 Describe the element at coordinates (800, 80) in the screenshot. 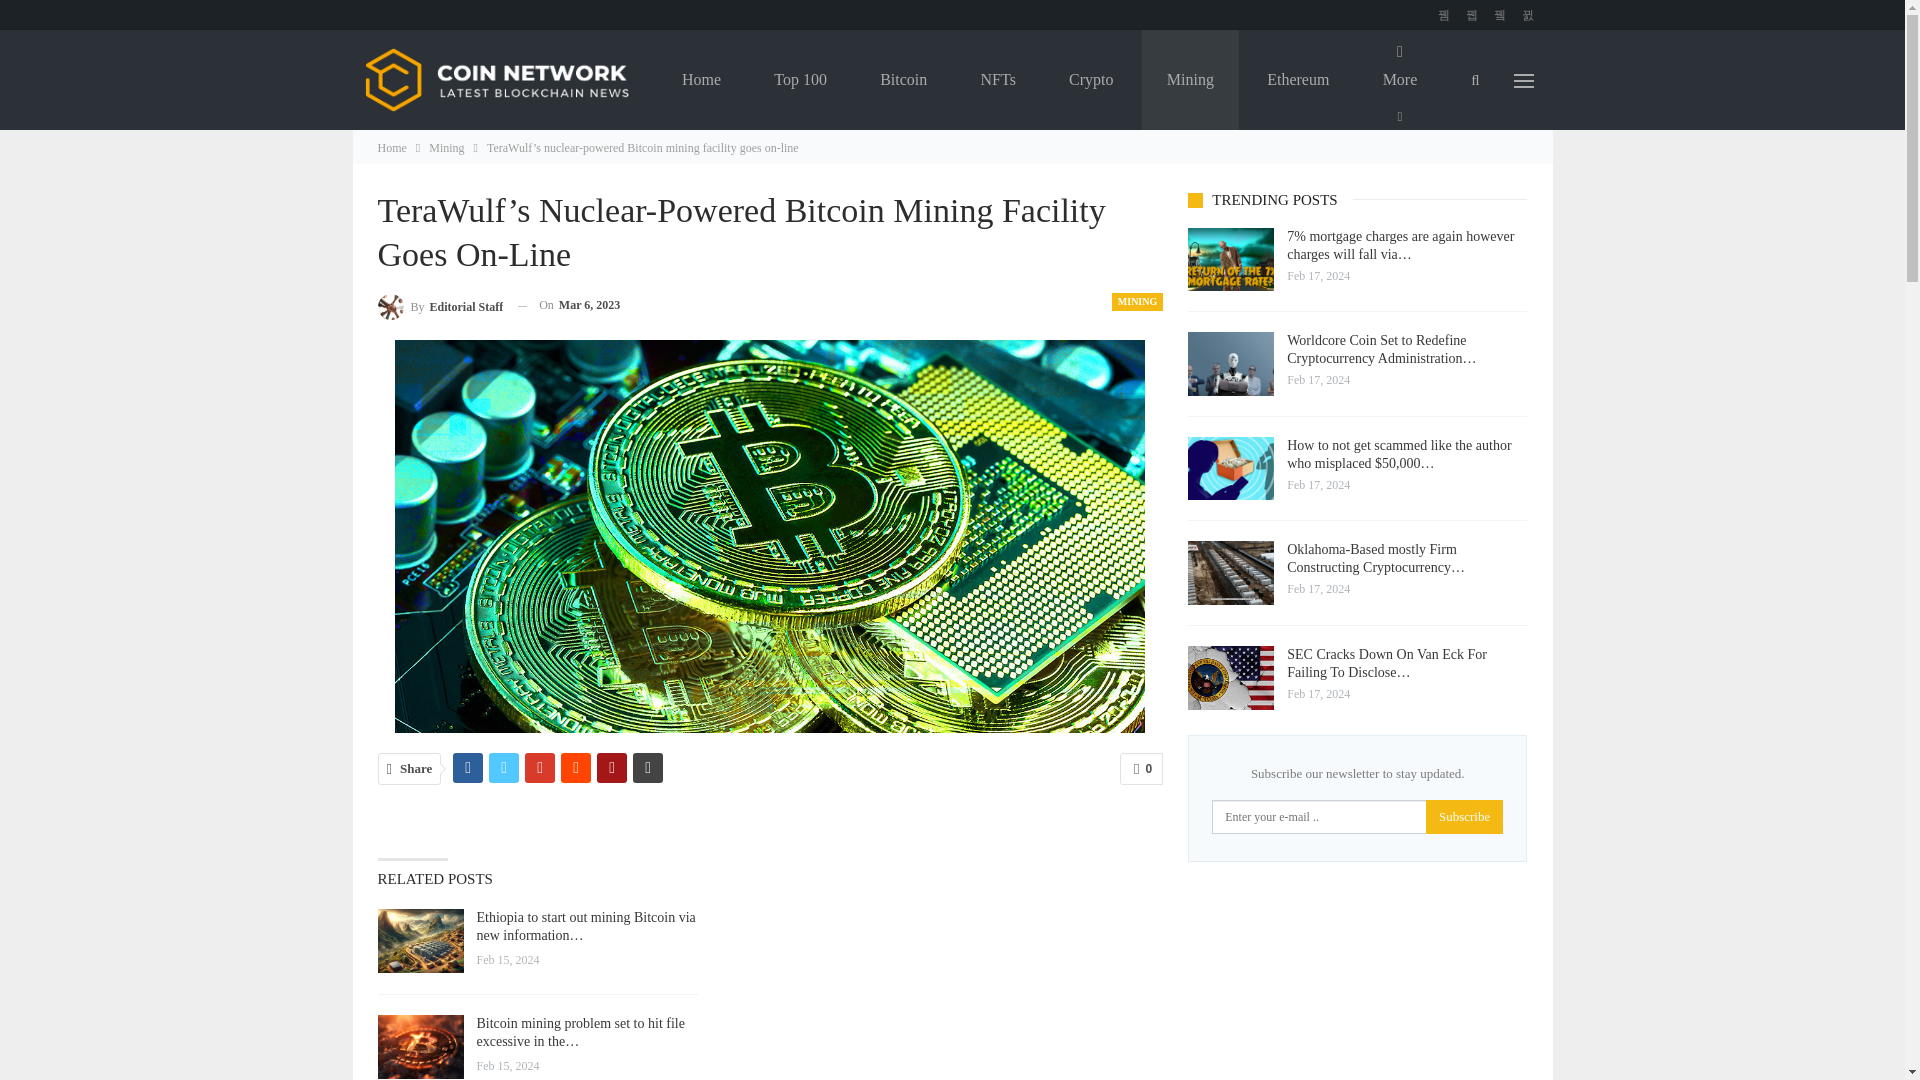

I see `Top 100` at that location.